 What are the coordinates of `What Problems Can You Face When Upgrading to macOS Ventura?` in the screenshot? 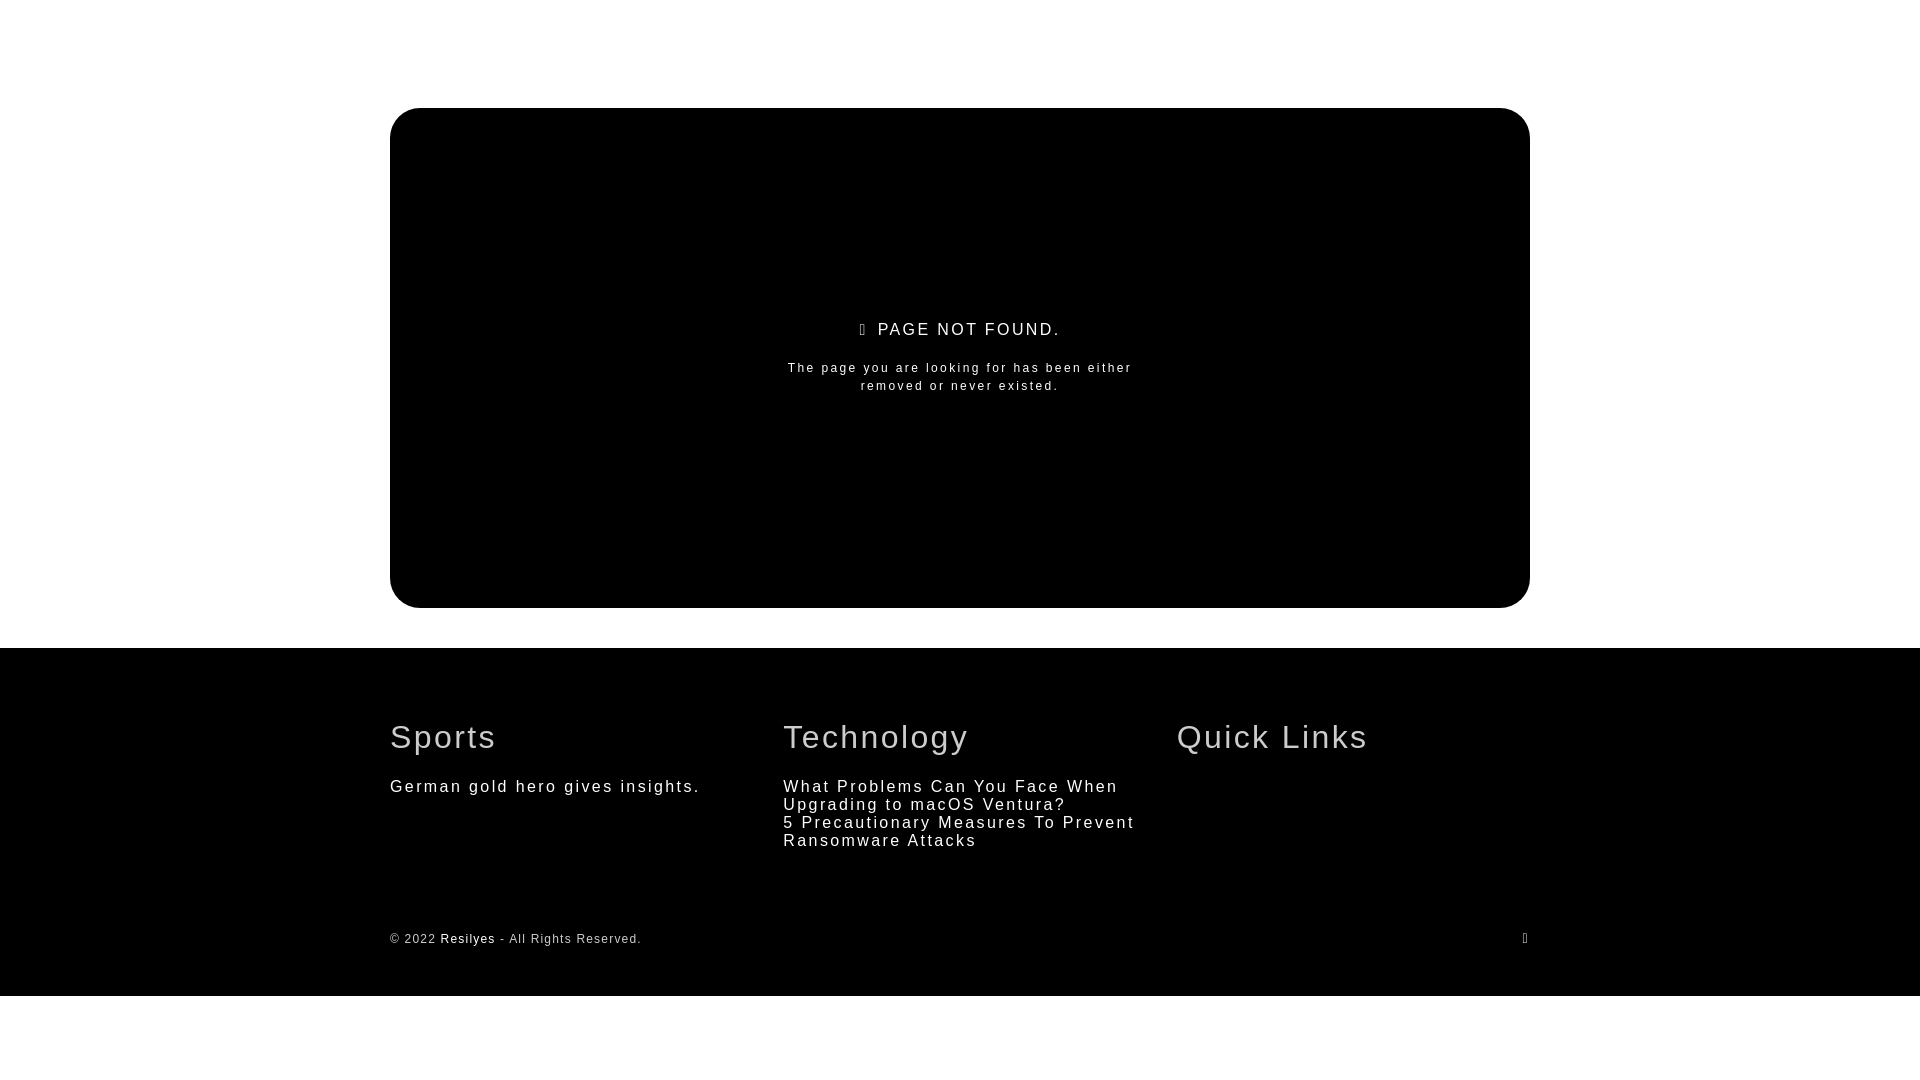 It's located at (950, 795).